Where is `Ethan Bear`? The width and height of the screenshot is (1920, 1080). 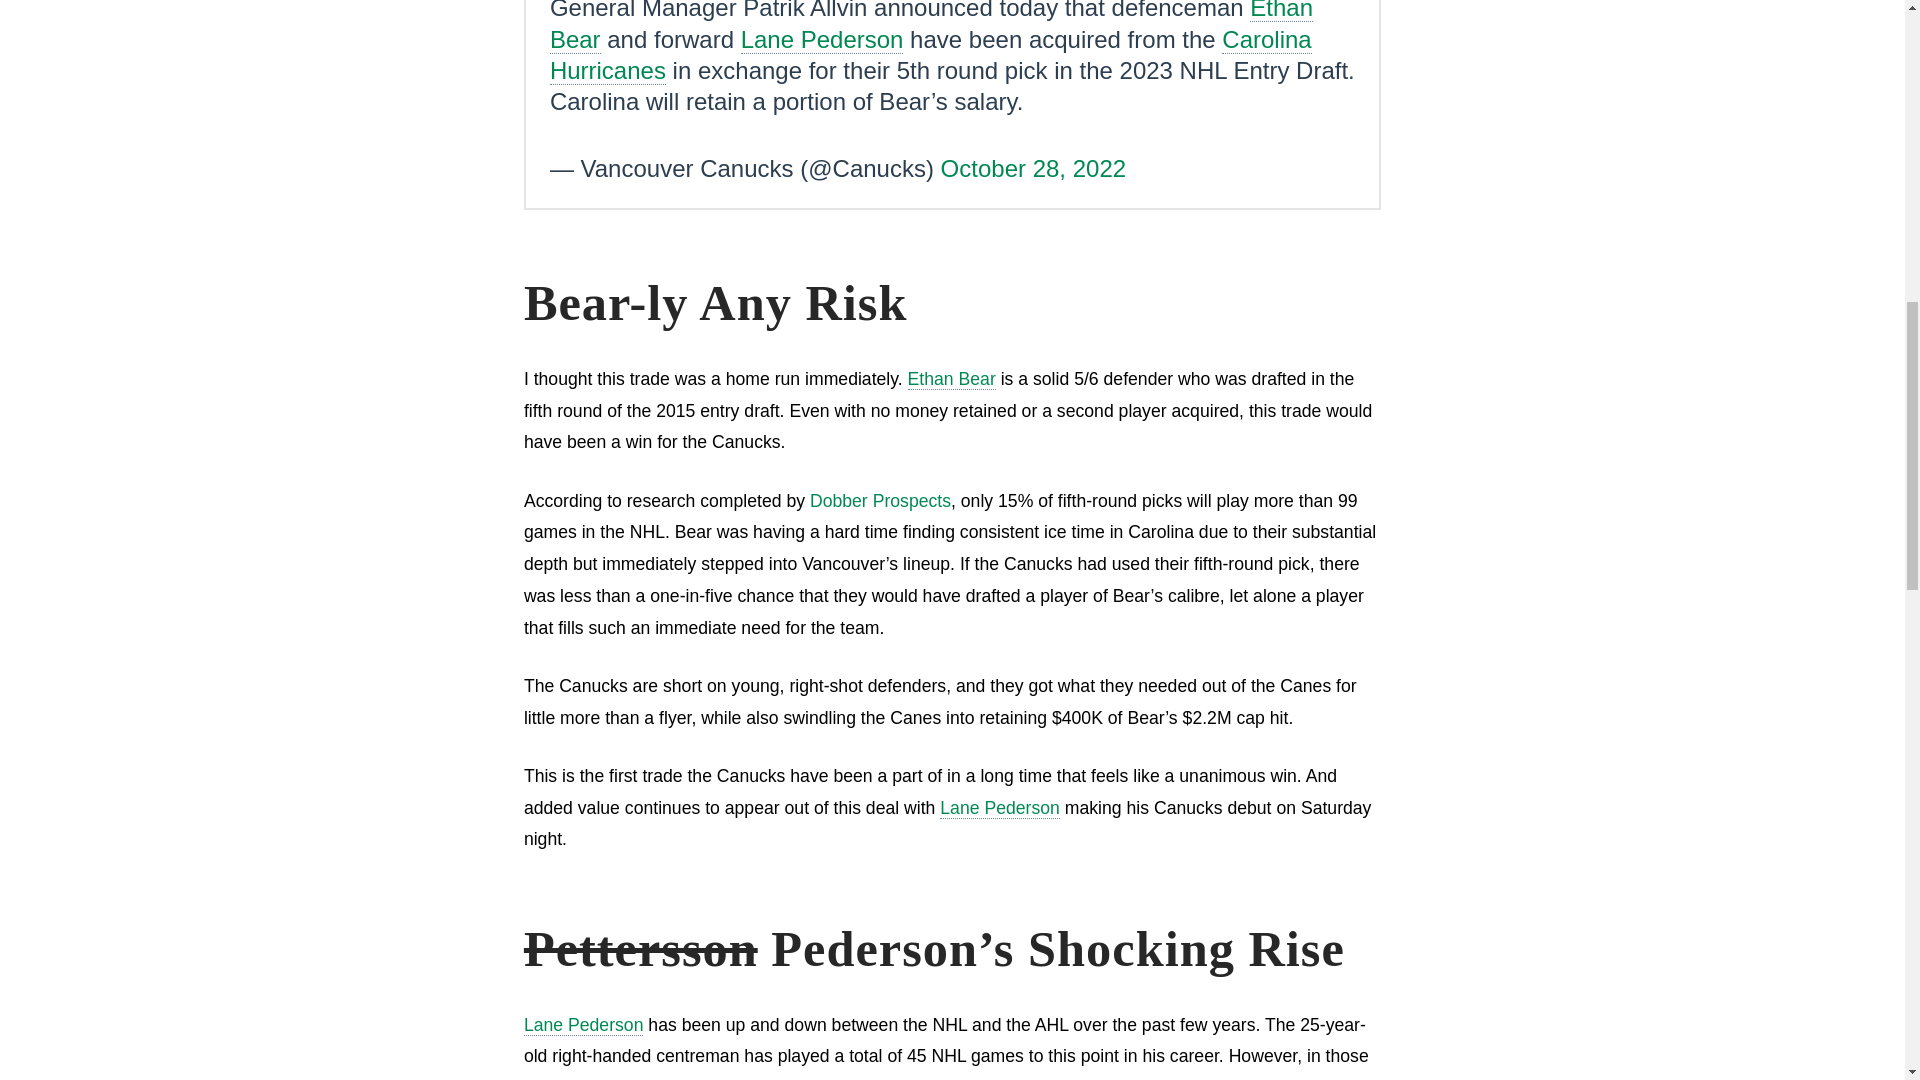 Ethan Bear is located at coordinates (931, 26).